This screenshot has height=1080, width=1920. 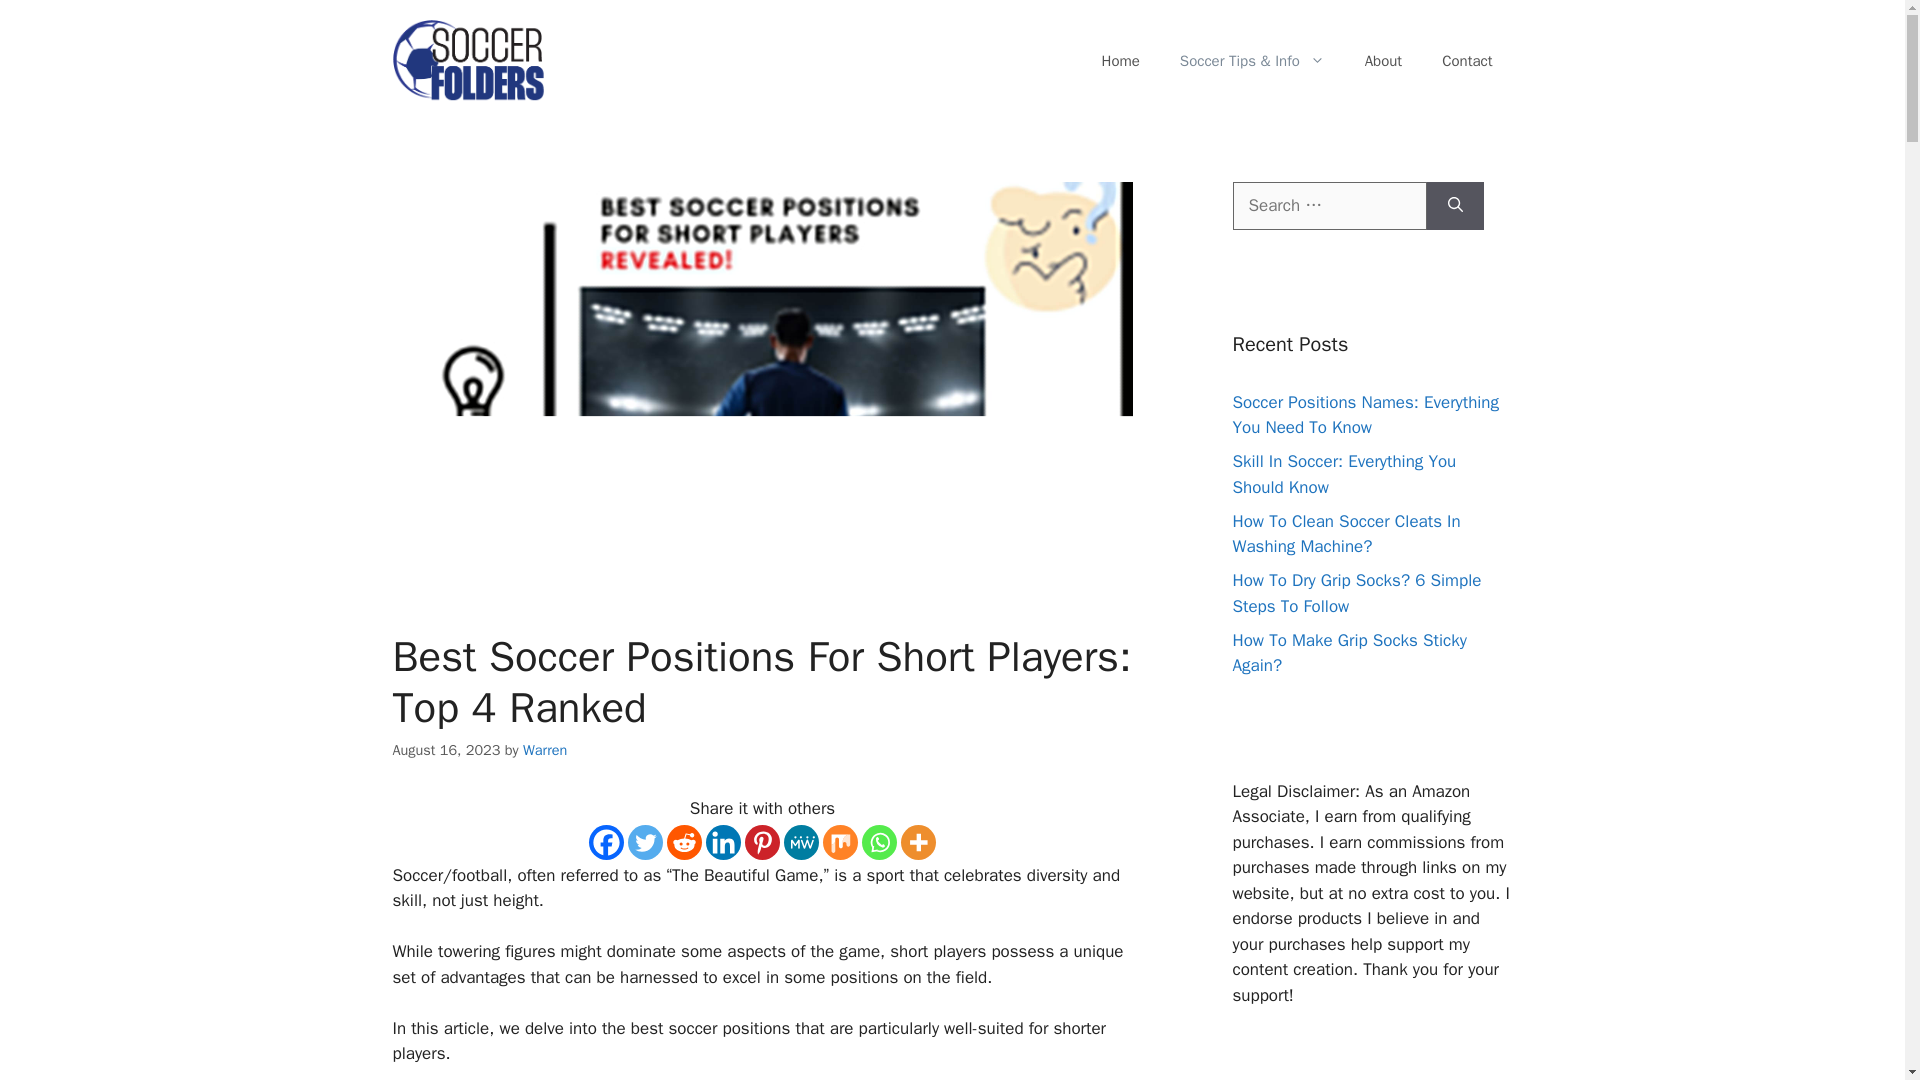 I want to click on Twitter, so click(x=644, y=841).